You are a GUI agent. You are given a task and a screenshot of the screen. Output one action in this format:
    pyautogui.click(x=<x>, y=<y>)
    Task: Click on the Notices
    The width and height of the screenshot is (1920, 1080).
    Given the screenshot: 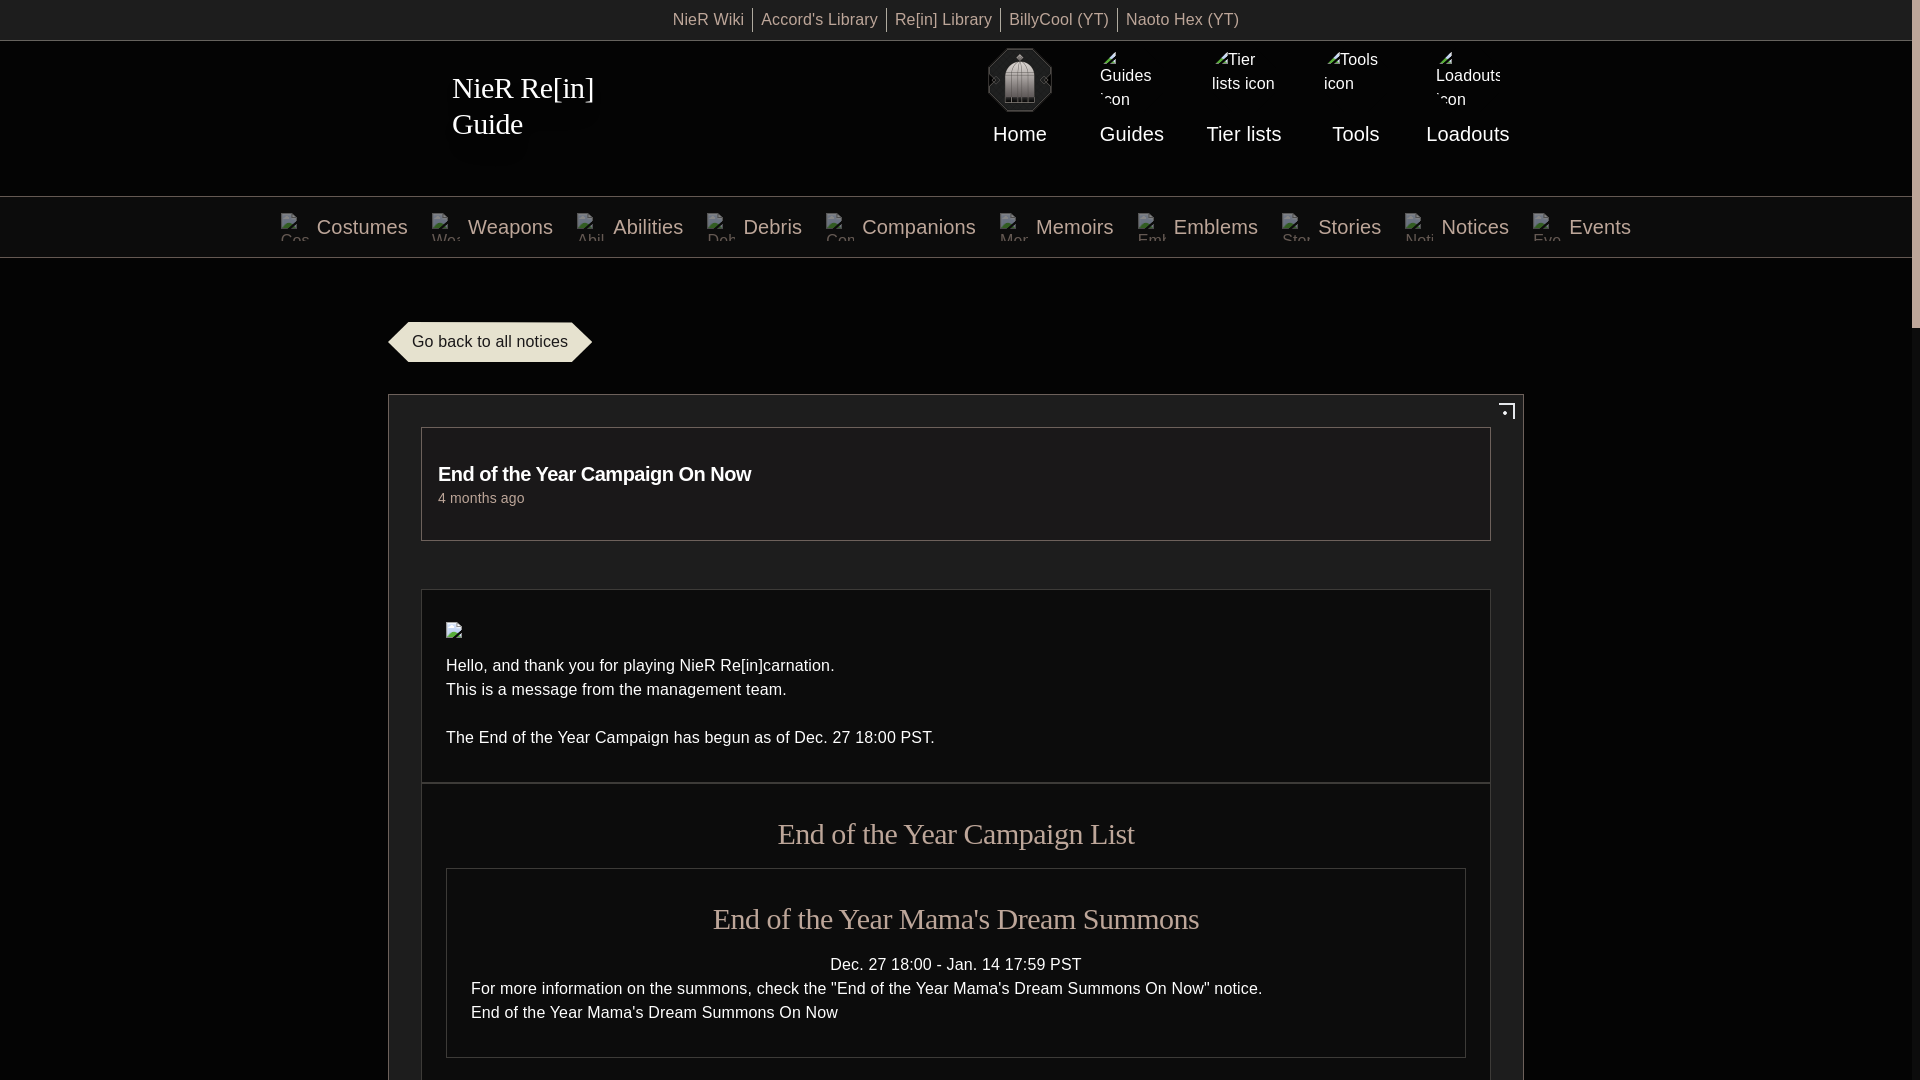 What is the action you would take?
    pyautogui.click(x=1457, y=226)
    